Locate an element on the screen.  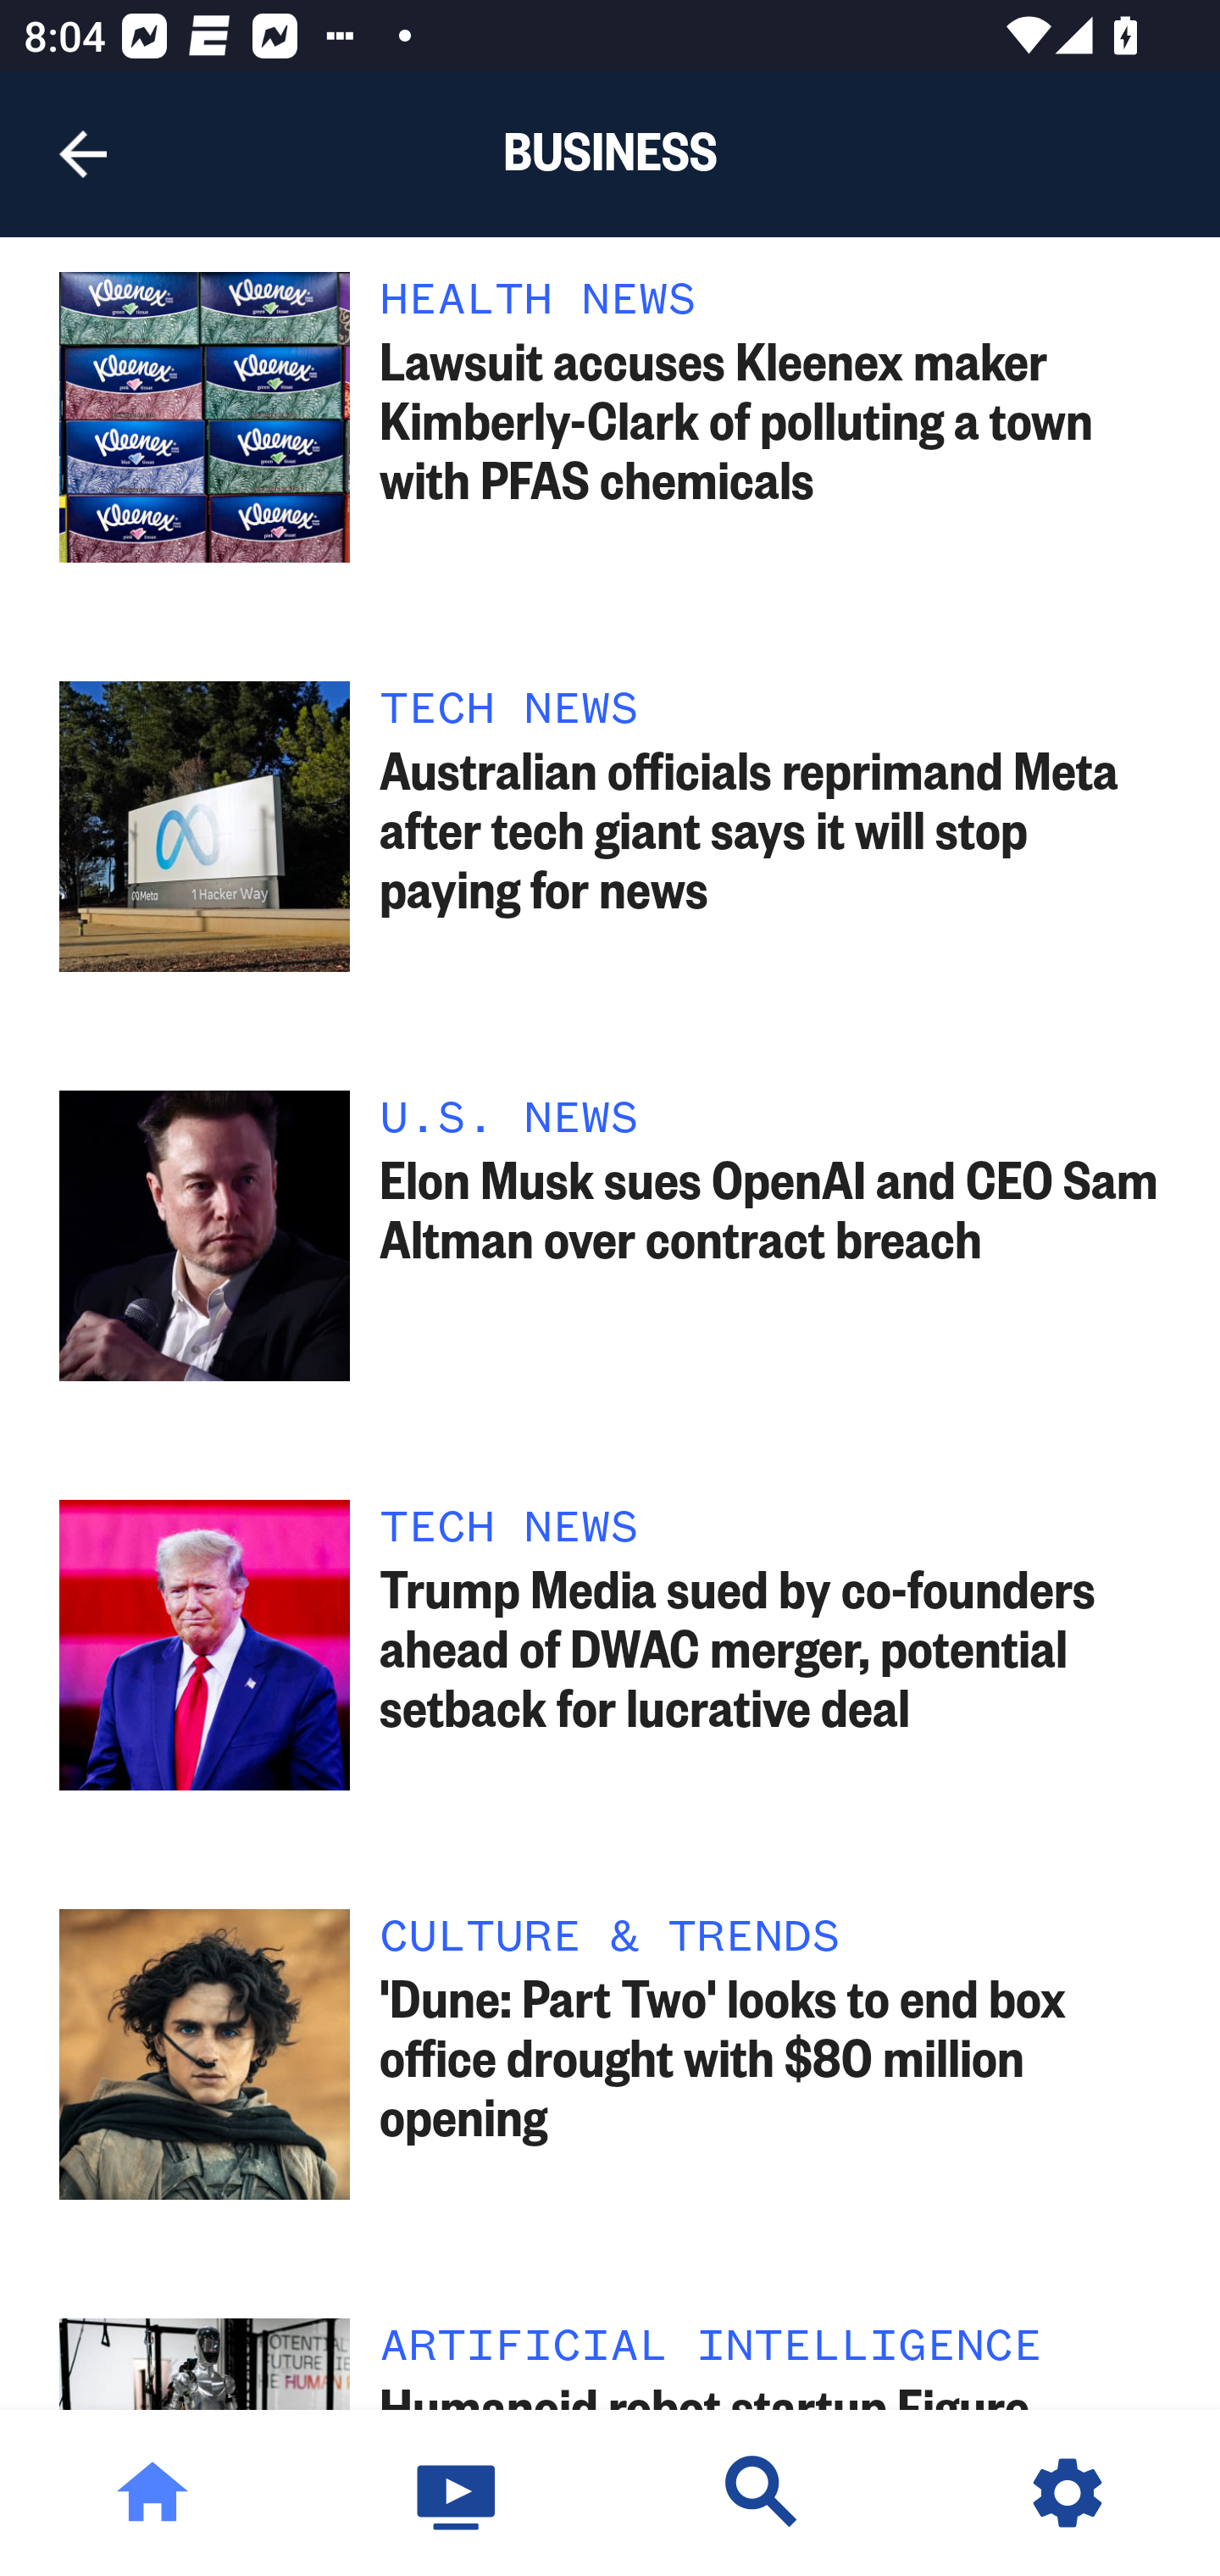
Navigate up is located at coordinates (83, 154).